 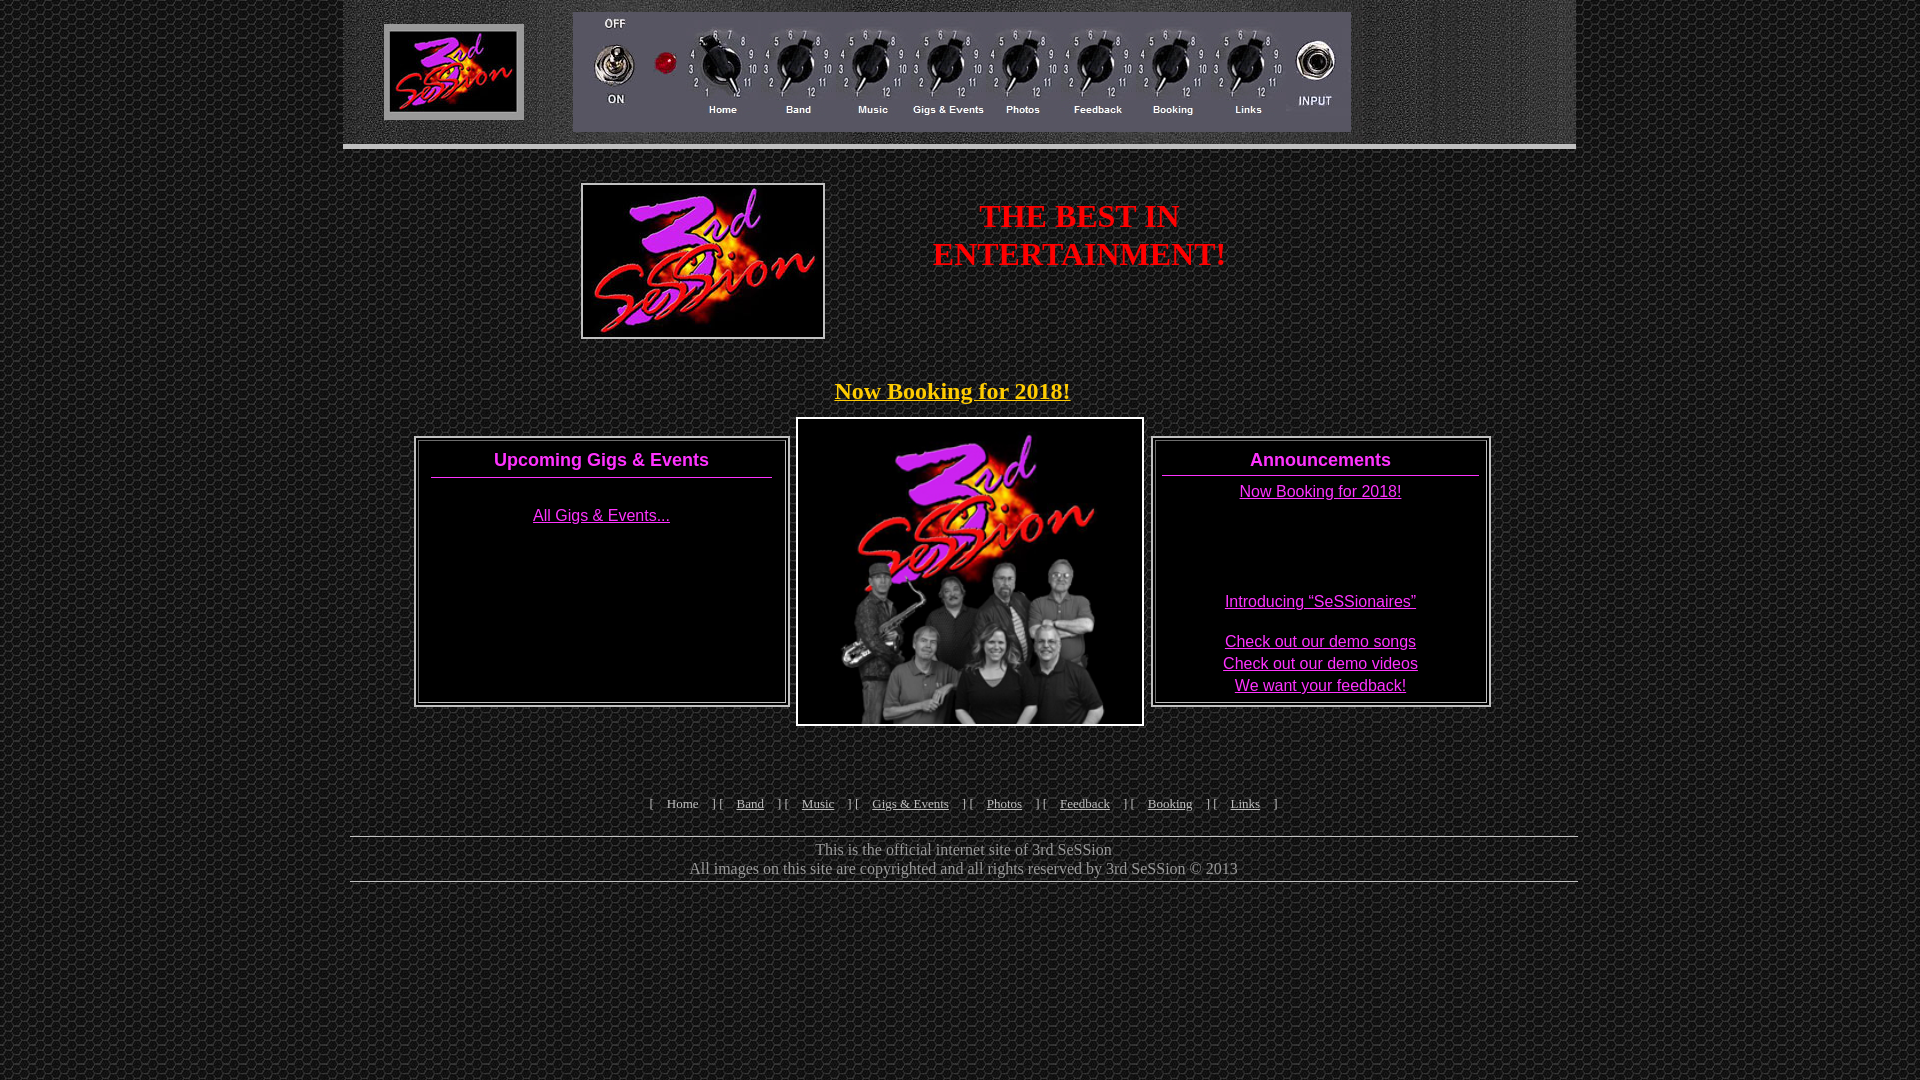 I want to click on All Gigs & Events..., so click(x=602, y=516).